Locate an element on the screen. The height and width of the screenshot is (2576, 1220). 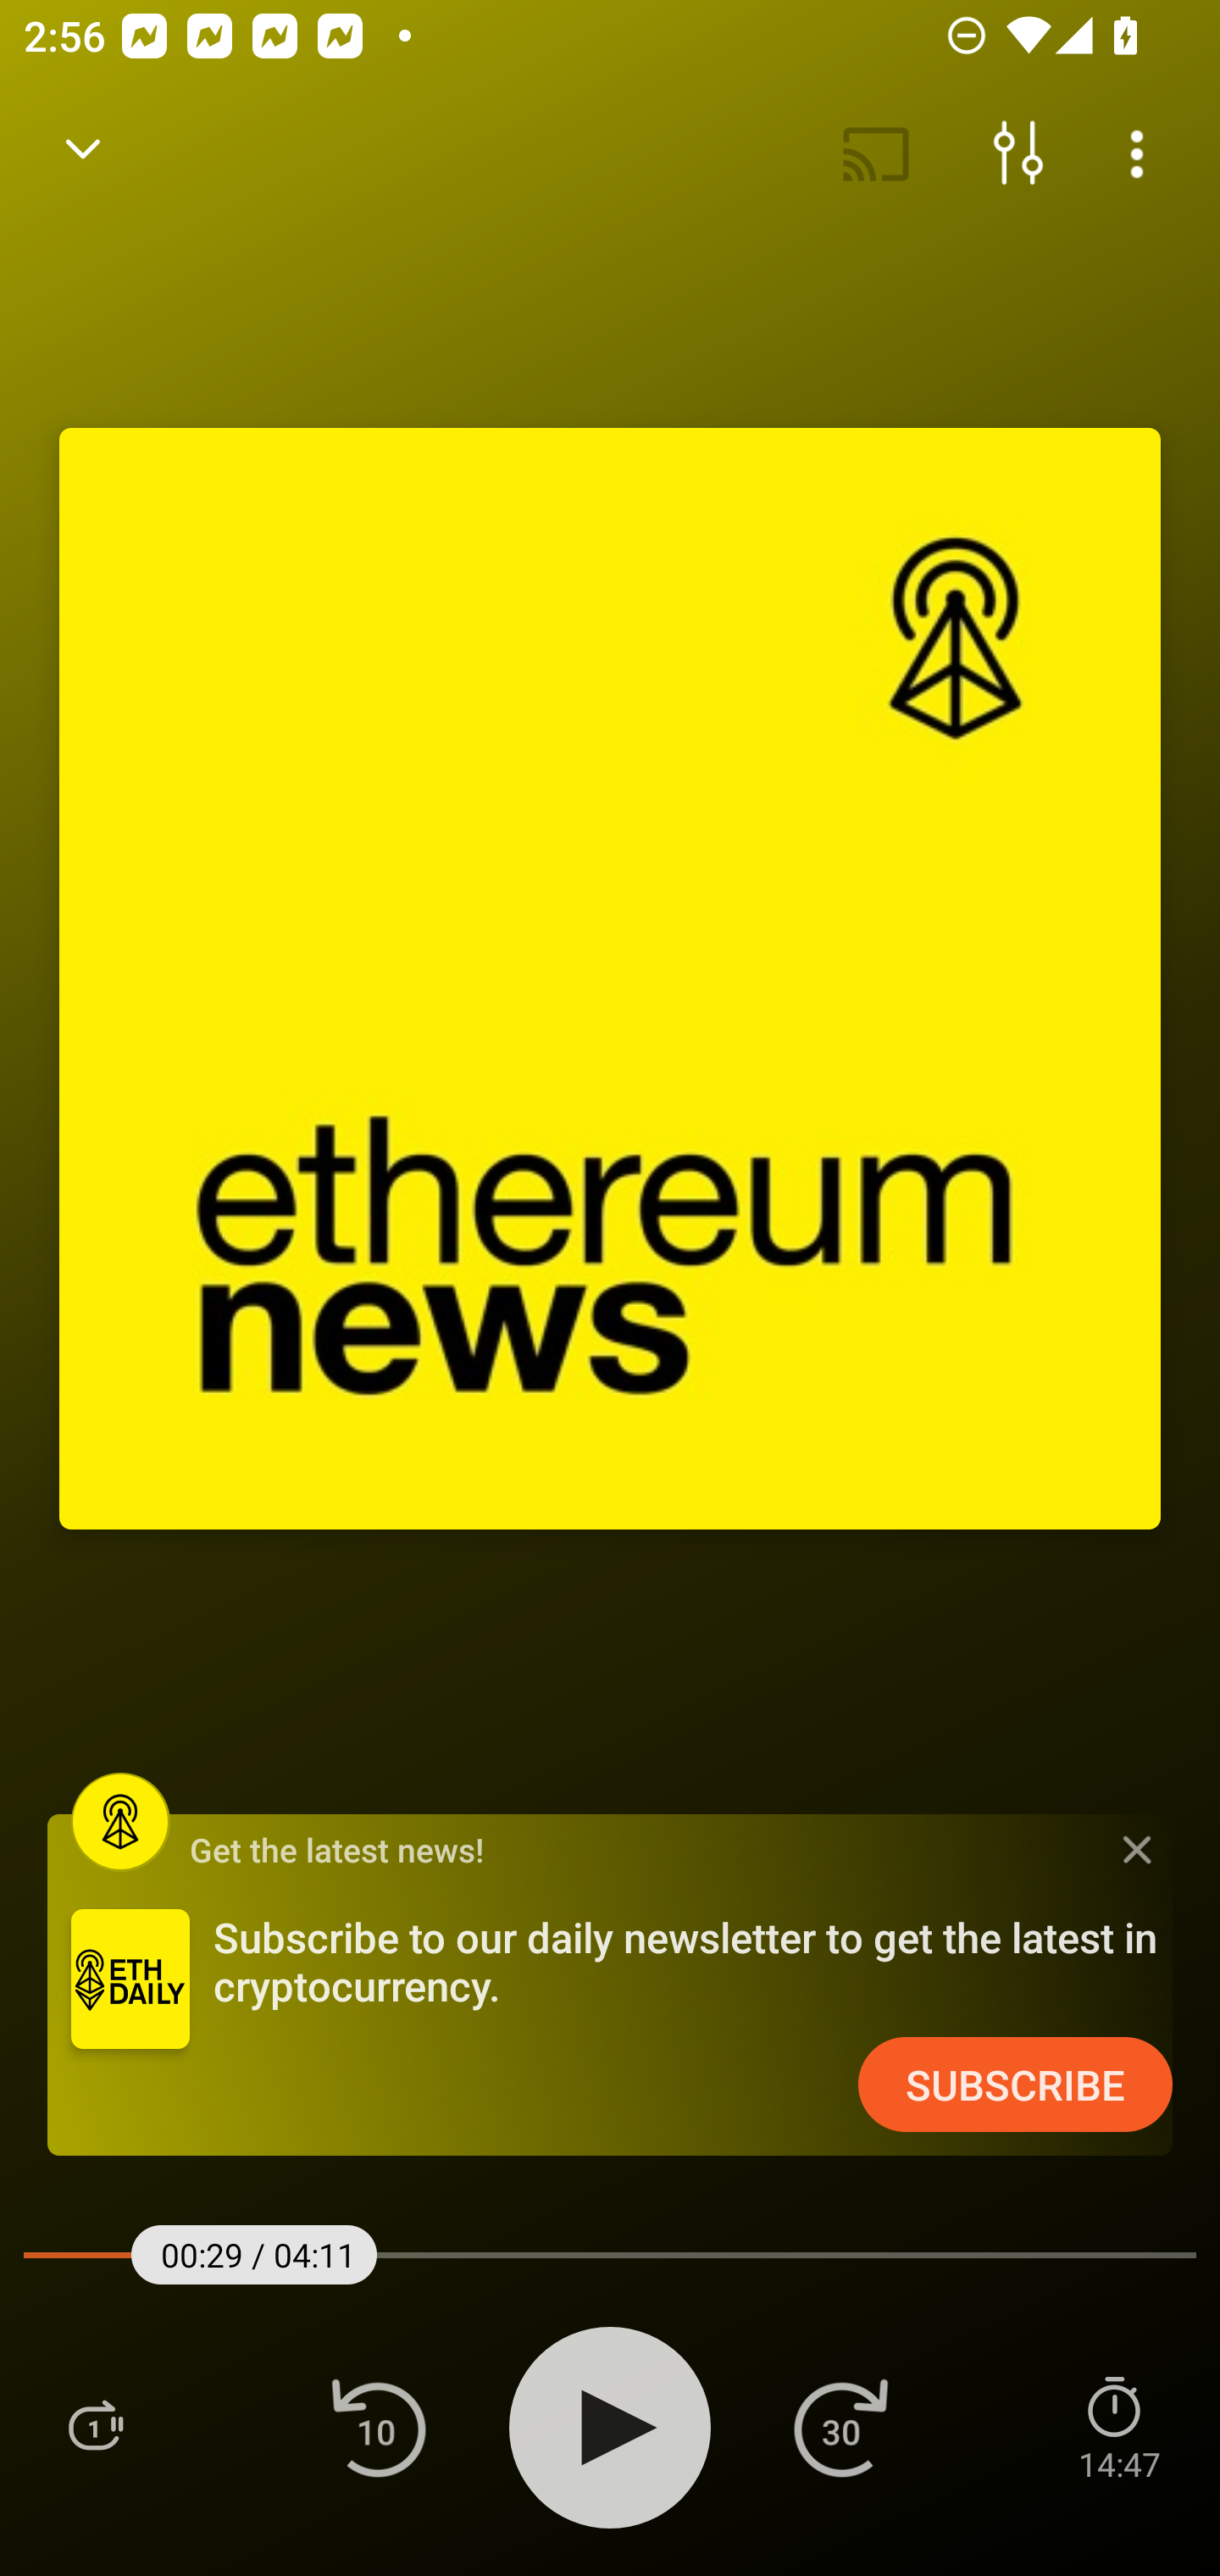
 Playlist is located at coordinates (95, 2427).